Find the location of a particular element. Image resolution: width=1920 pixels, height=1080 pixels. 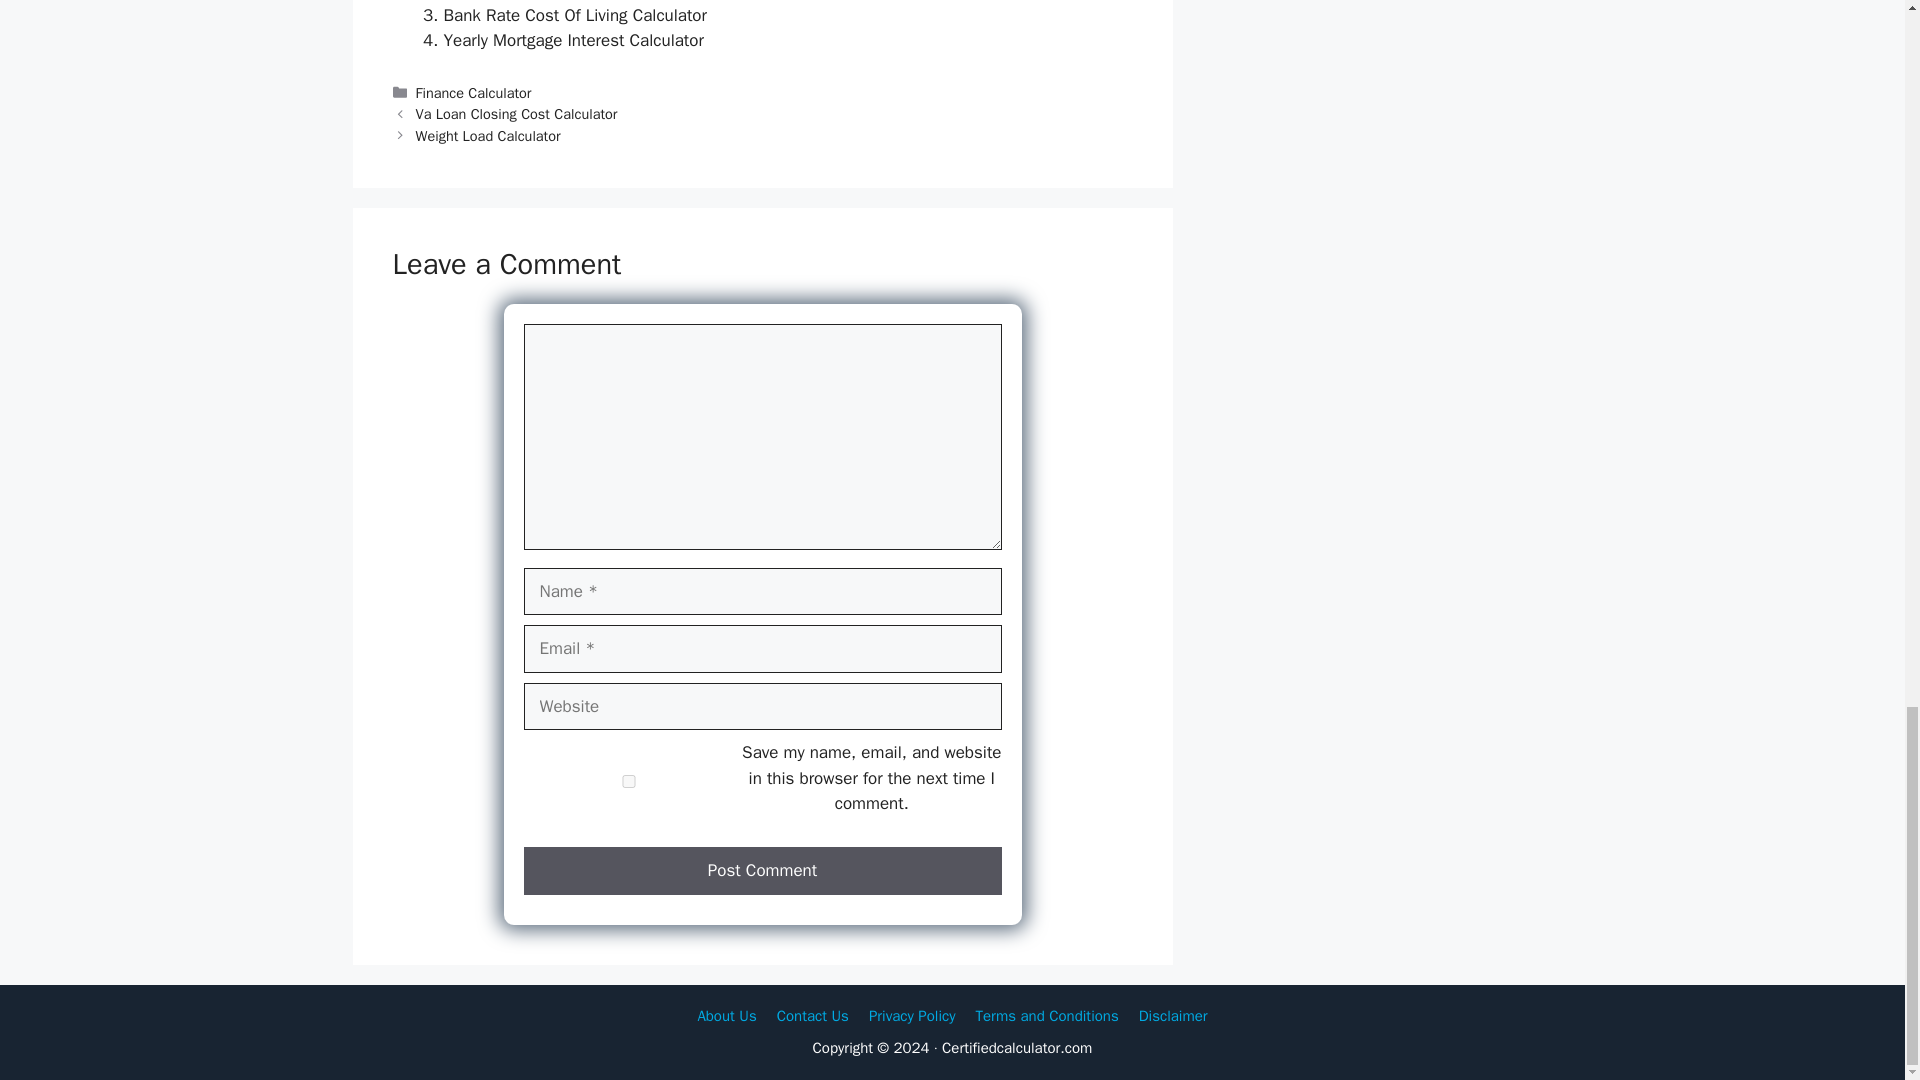

Post Comment is located at coordinates (763, 870).